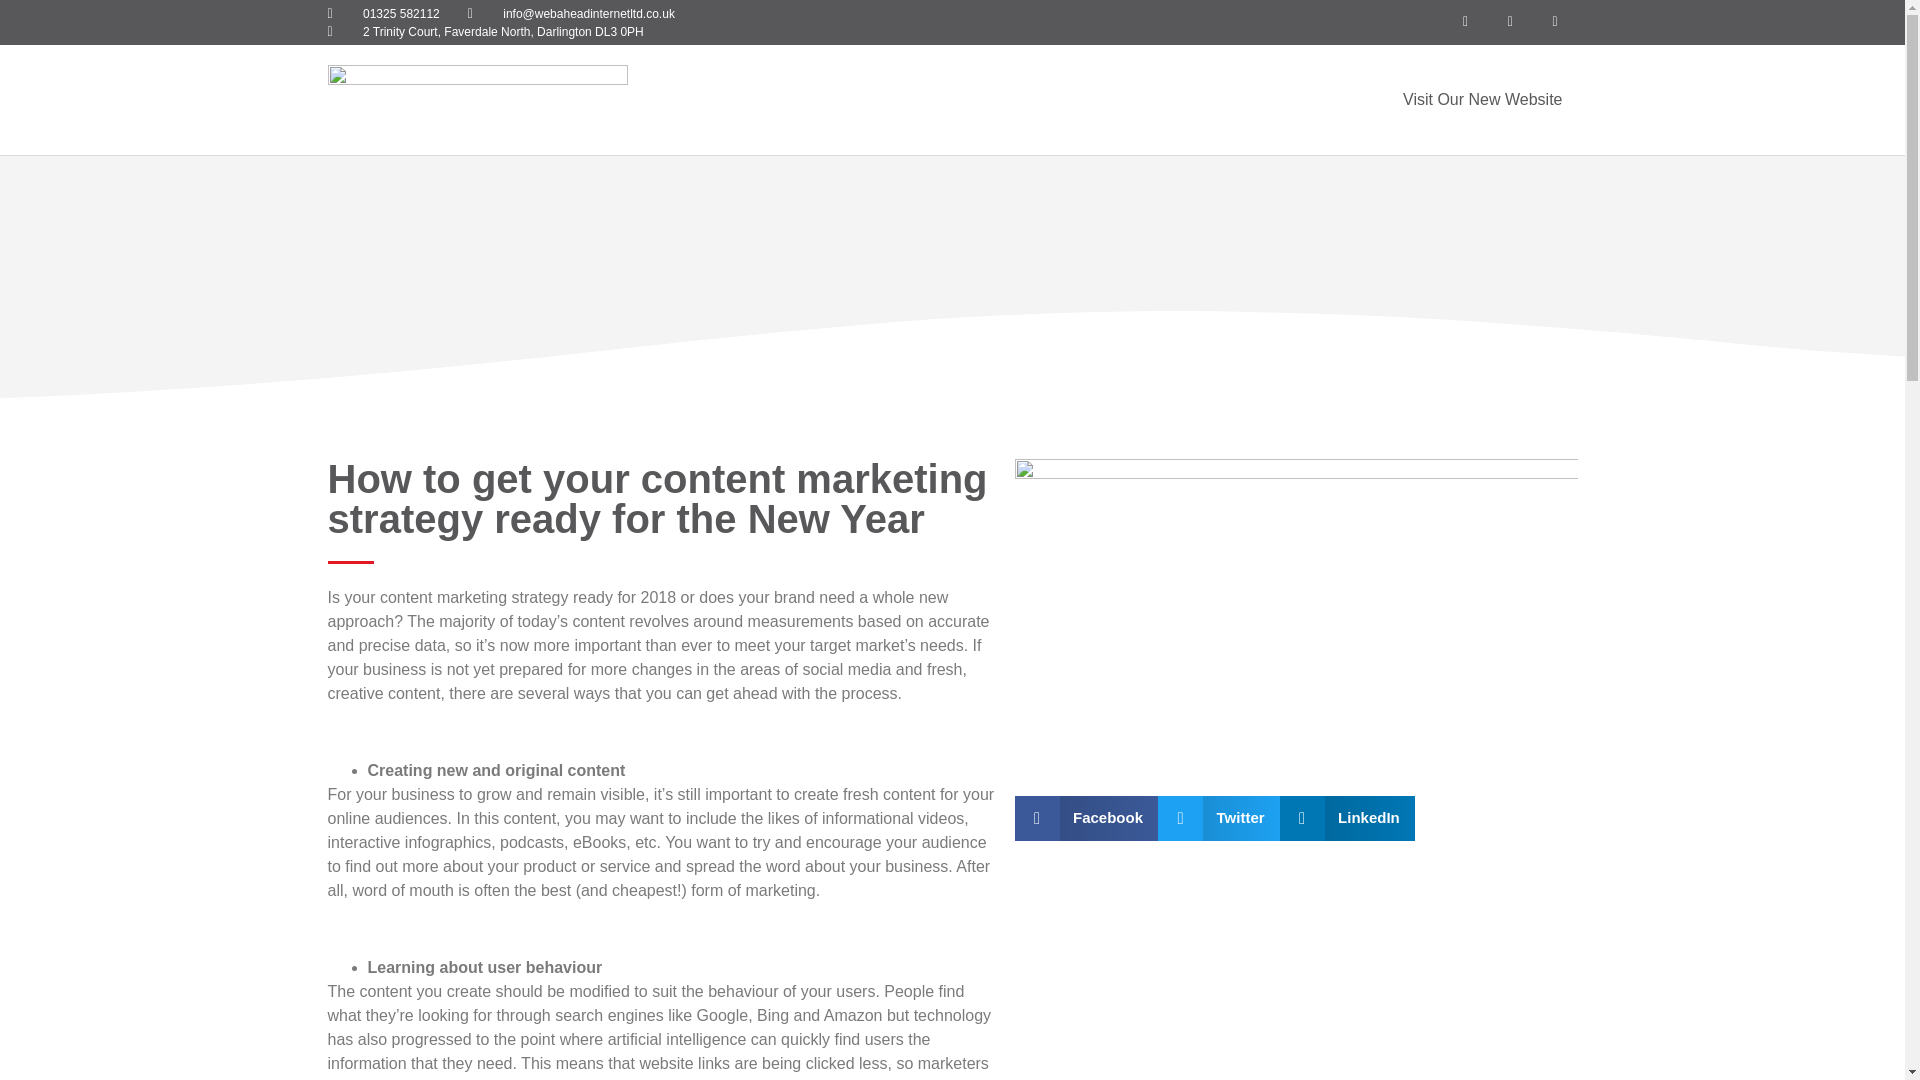 The height and width of the screenshot is (1080, 1920). Describe the element at coordinates (384, 12) in the screenshot. I see `01325 582112` at that location.